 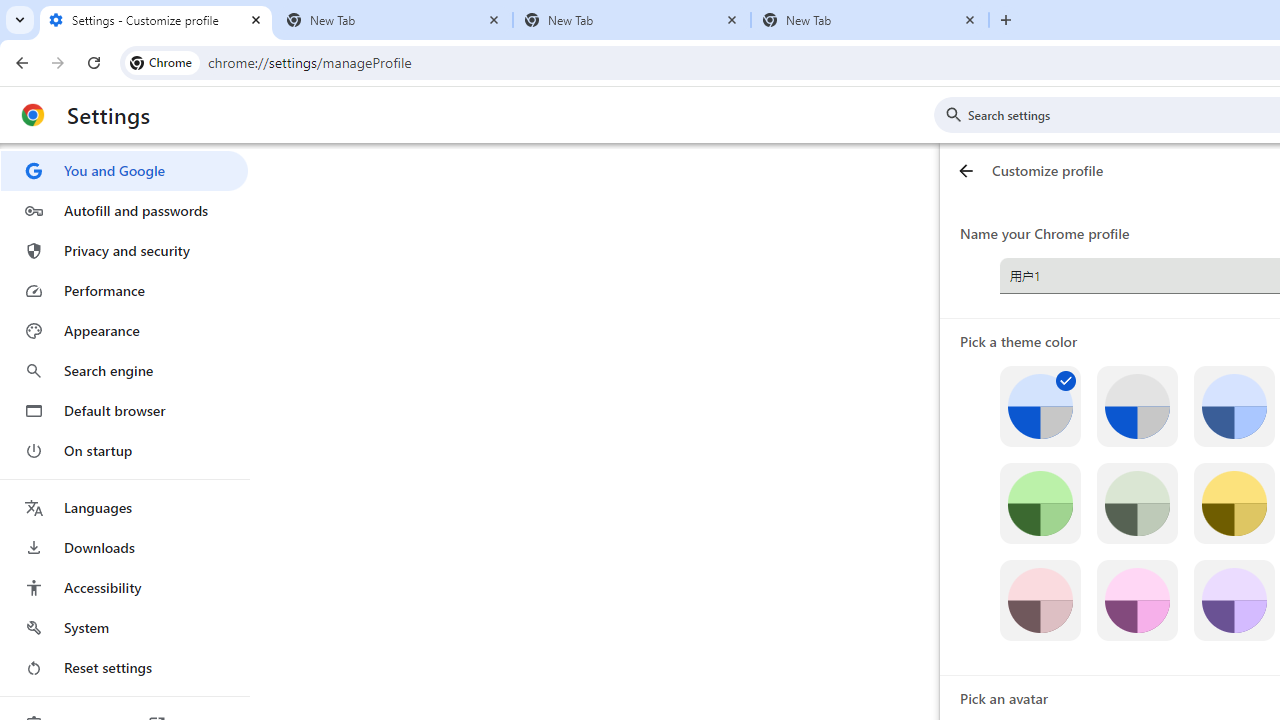 I want to click on New Tab, so click(x=870, y=20).